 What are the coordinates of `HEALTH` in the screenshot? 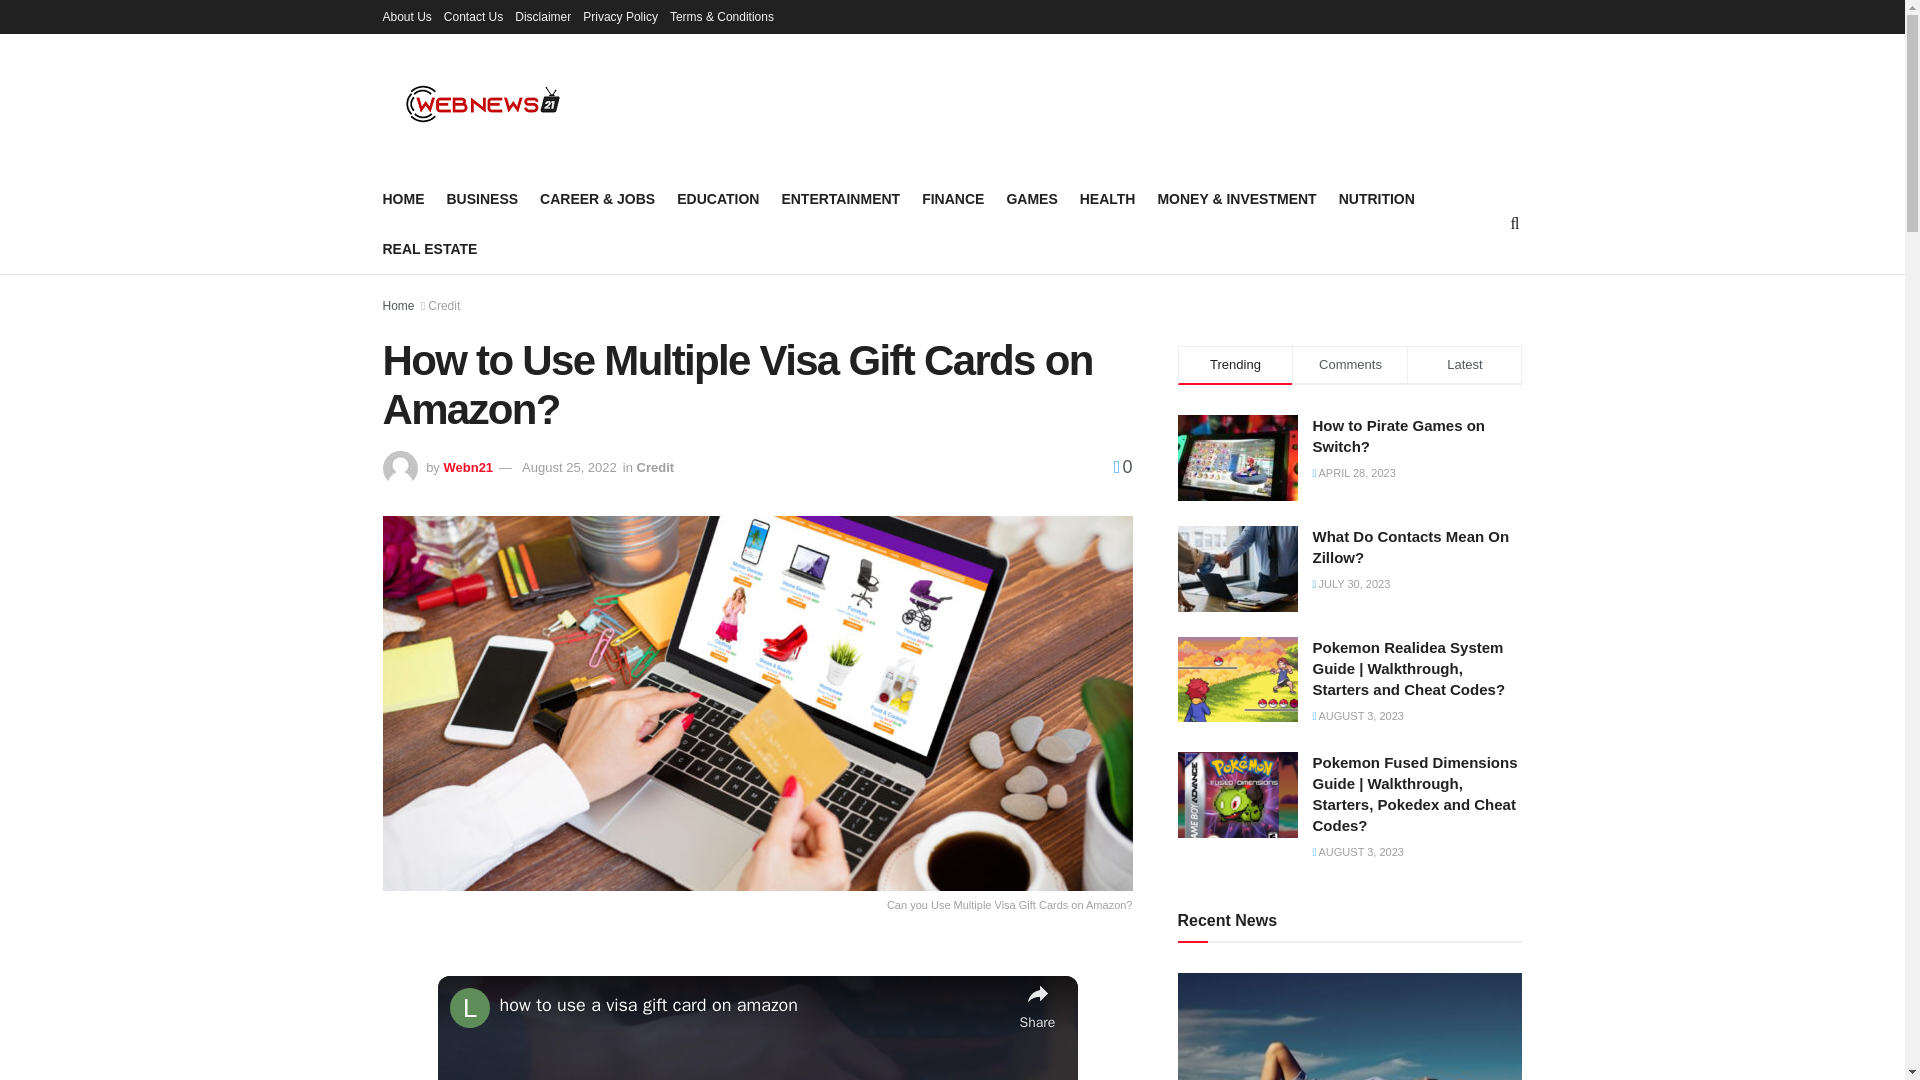 It's located at (1108, 198).